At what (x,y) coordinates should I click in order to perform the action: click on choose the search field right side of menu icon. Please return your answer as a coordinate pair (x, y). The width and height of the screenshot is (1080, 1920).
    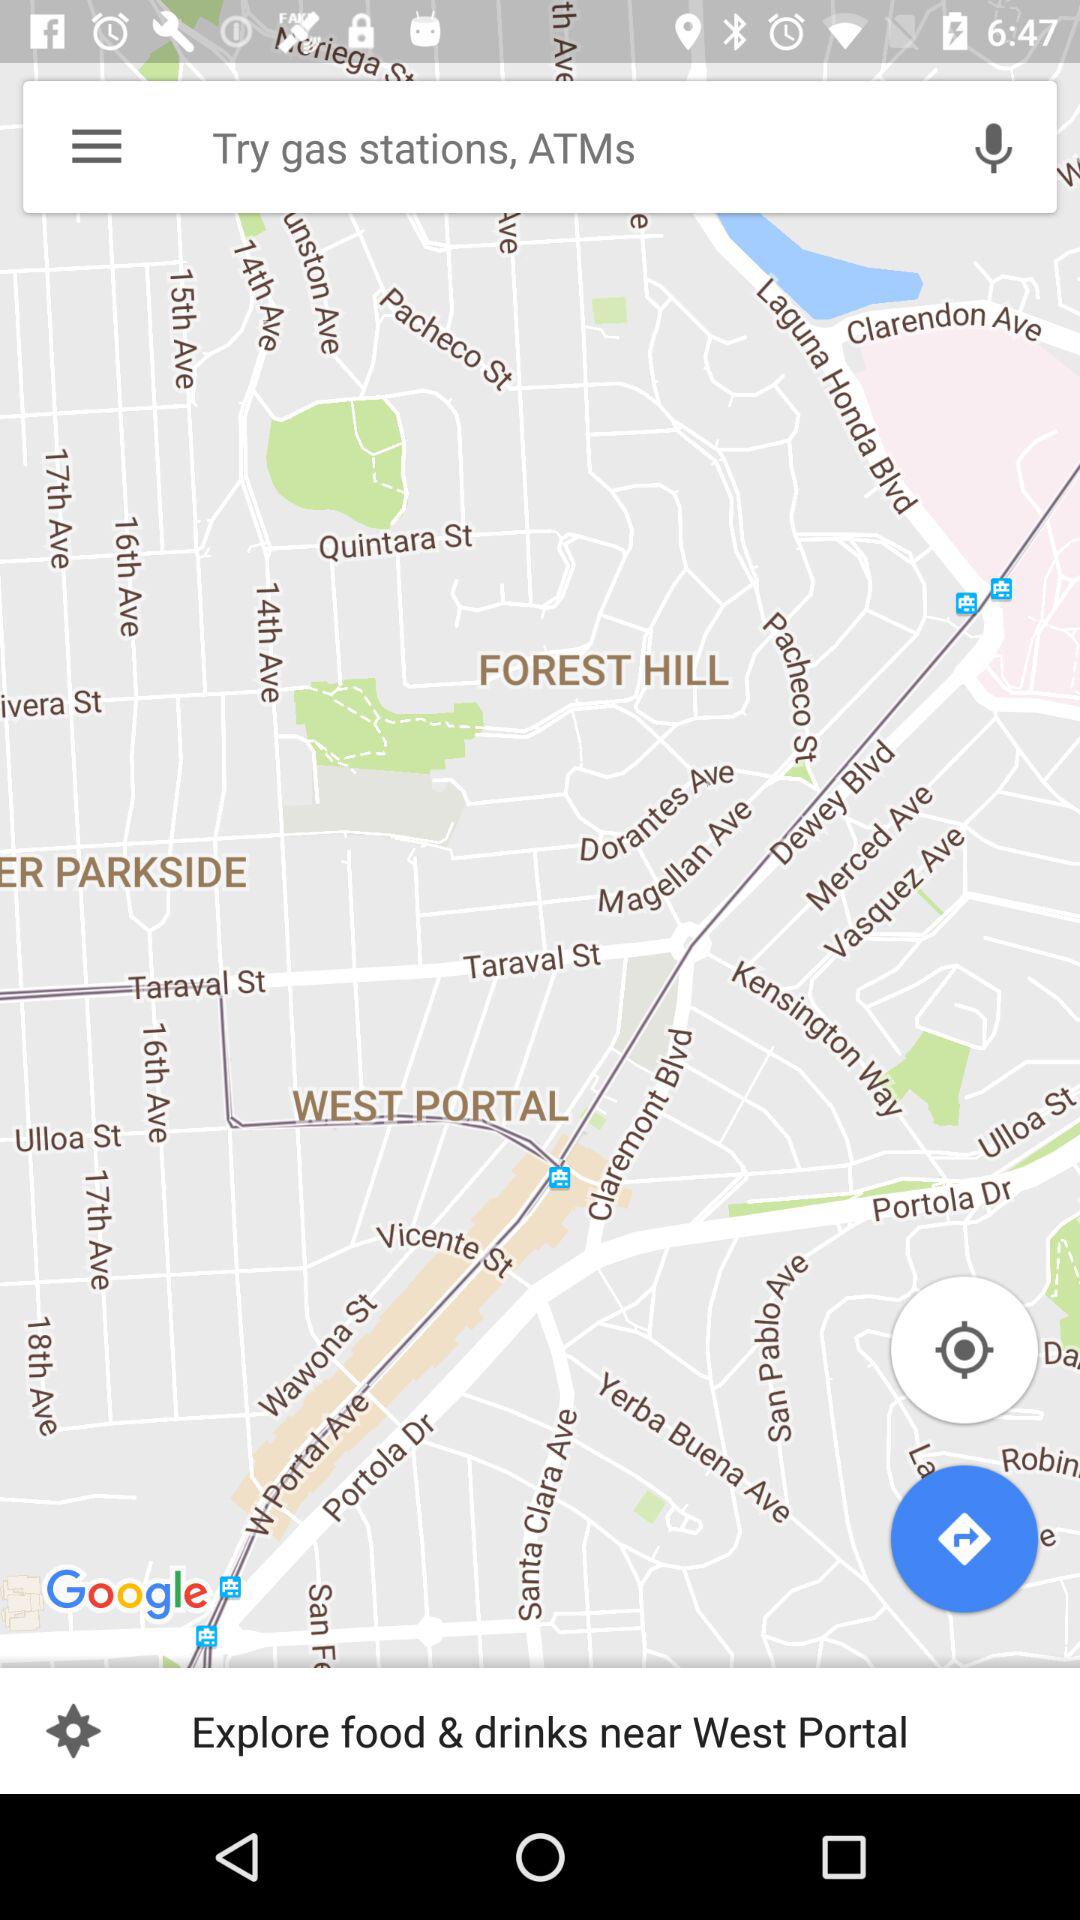
    Looking at the image, I should click on (560, 146).